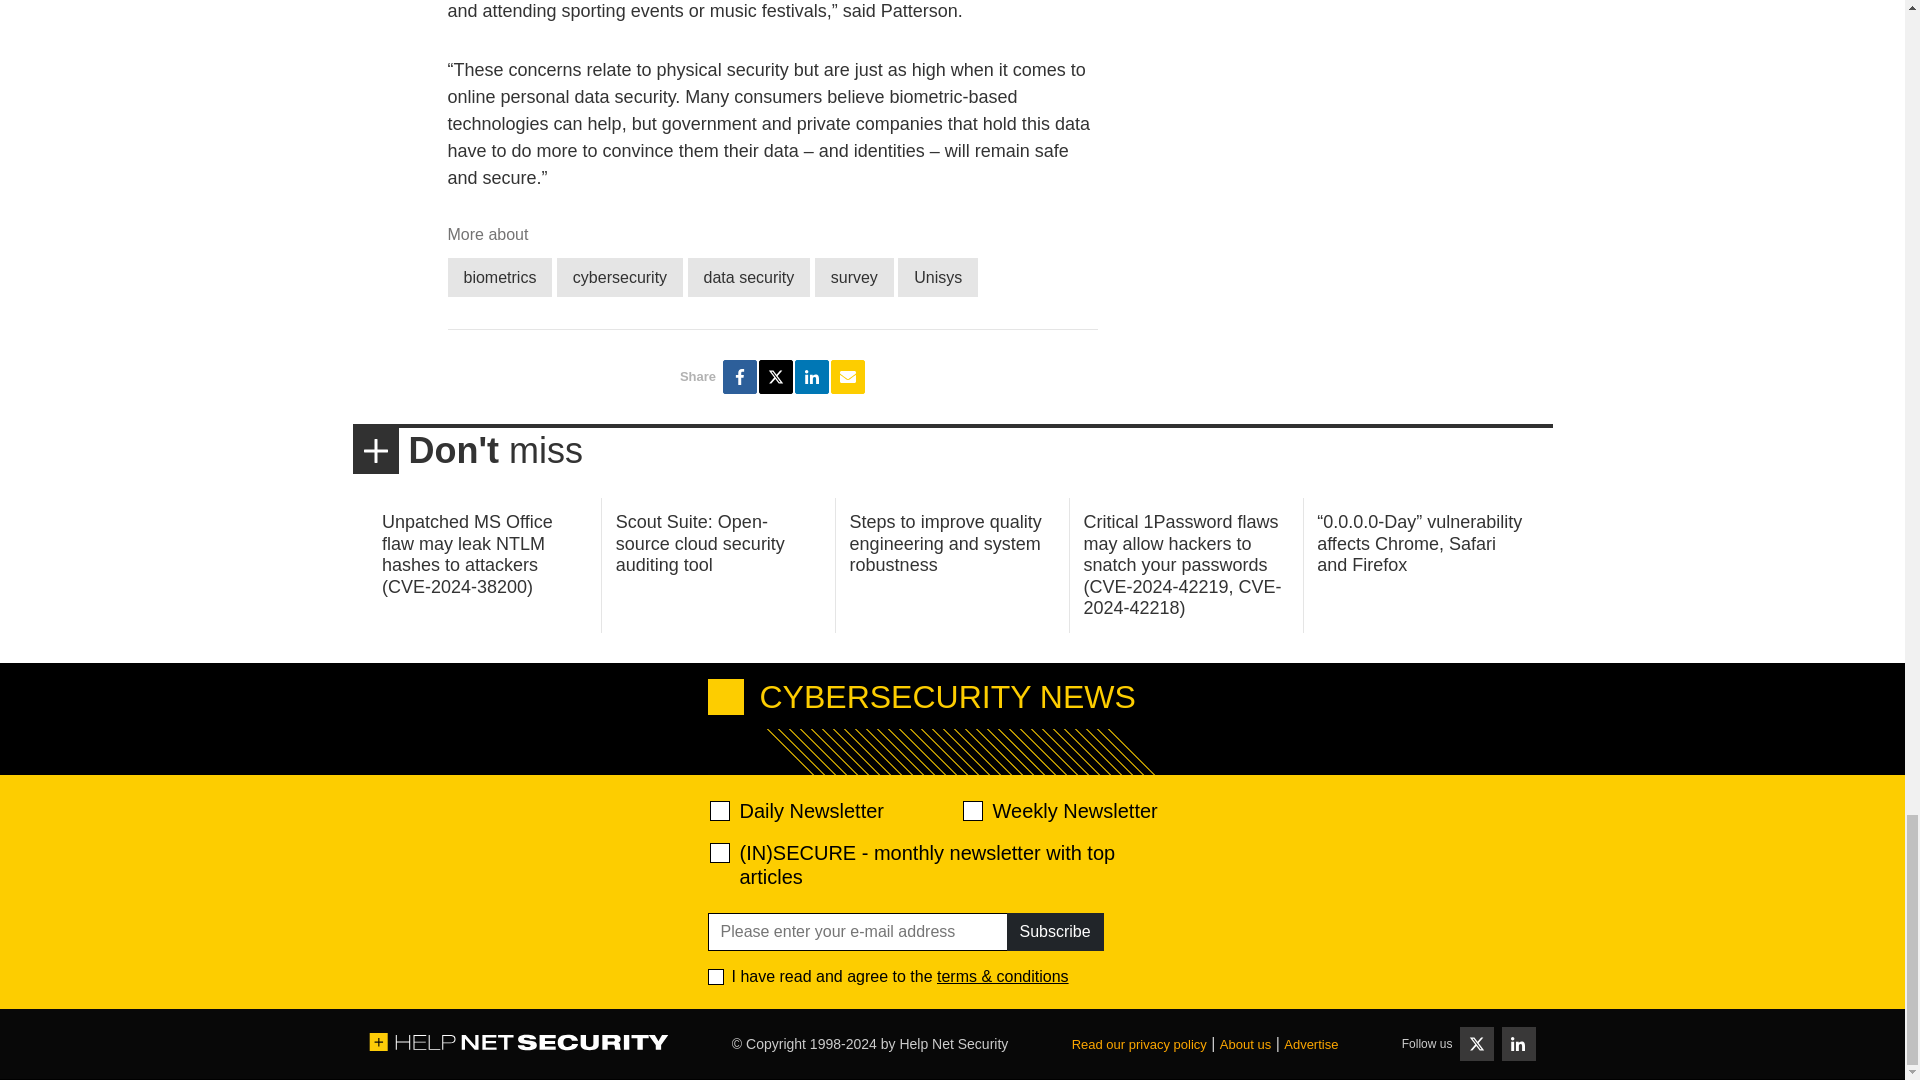 The height and width of the screenshot is (1080, 1920). I want to click on d2d471aafa, so click(971, 810).